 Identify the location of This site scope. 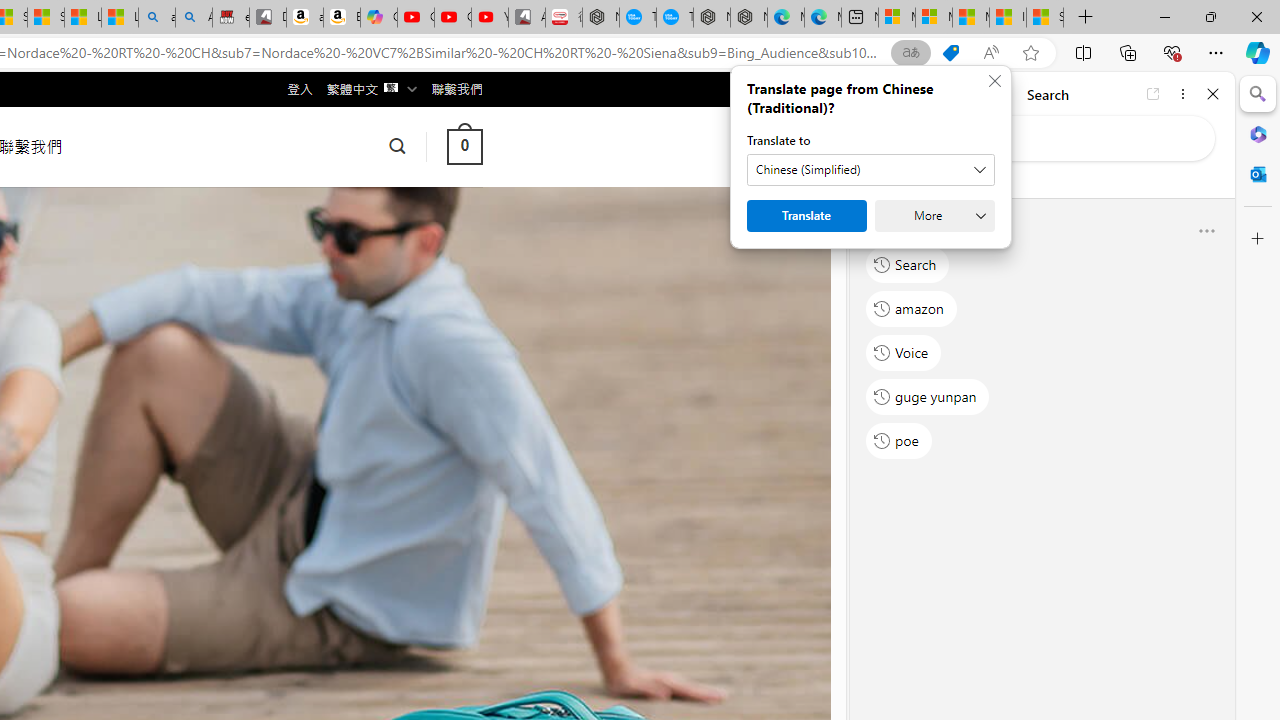
(936, 180).